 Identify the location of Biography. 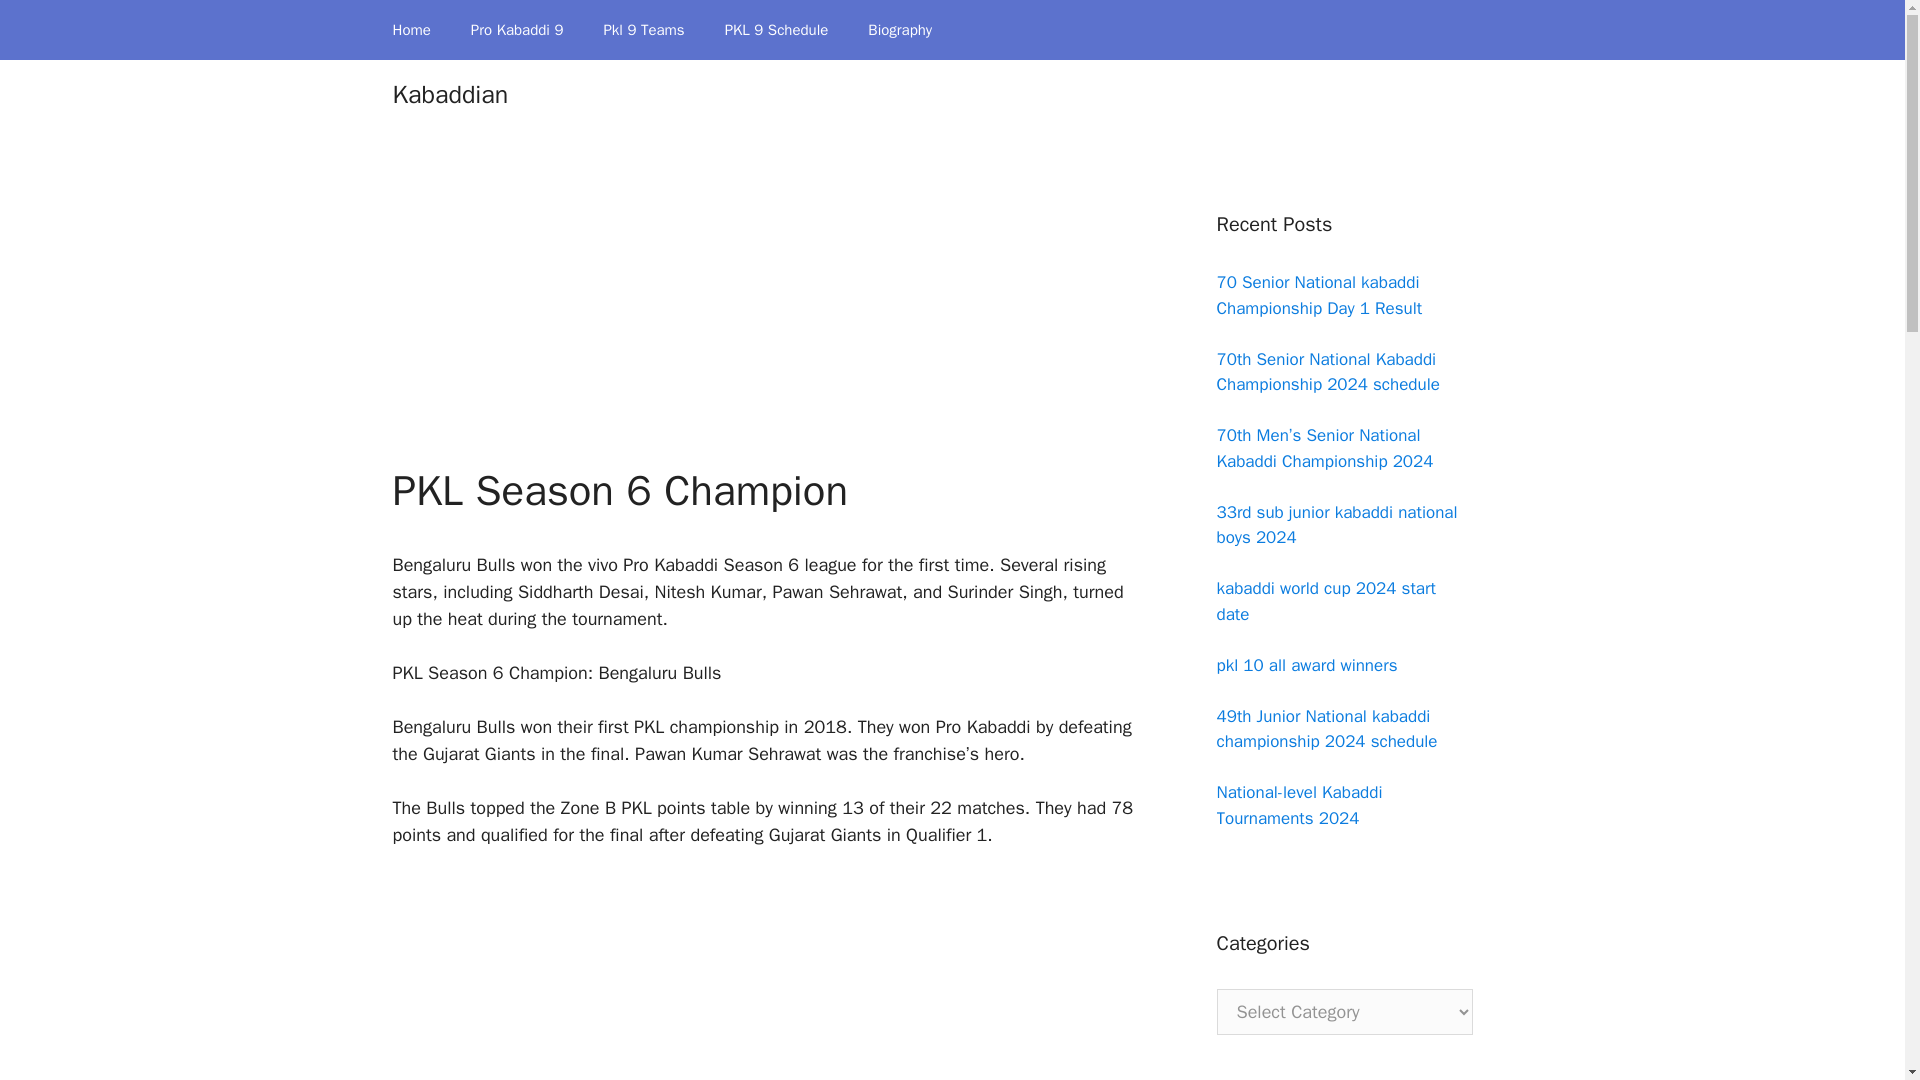
(900, 30).